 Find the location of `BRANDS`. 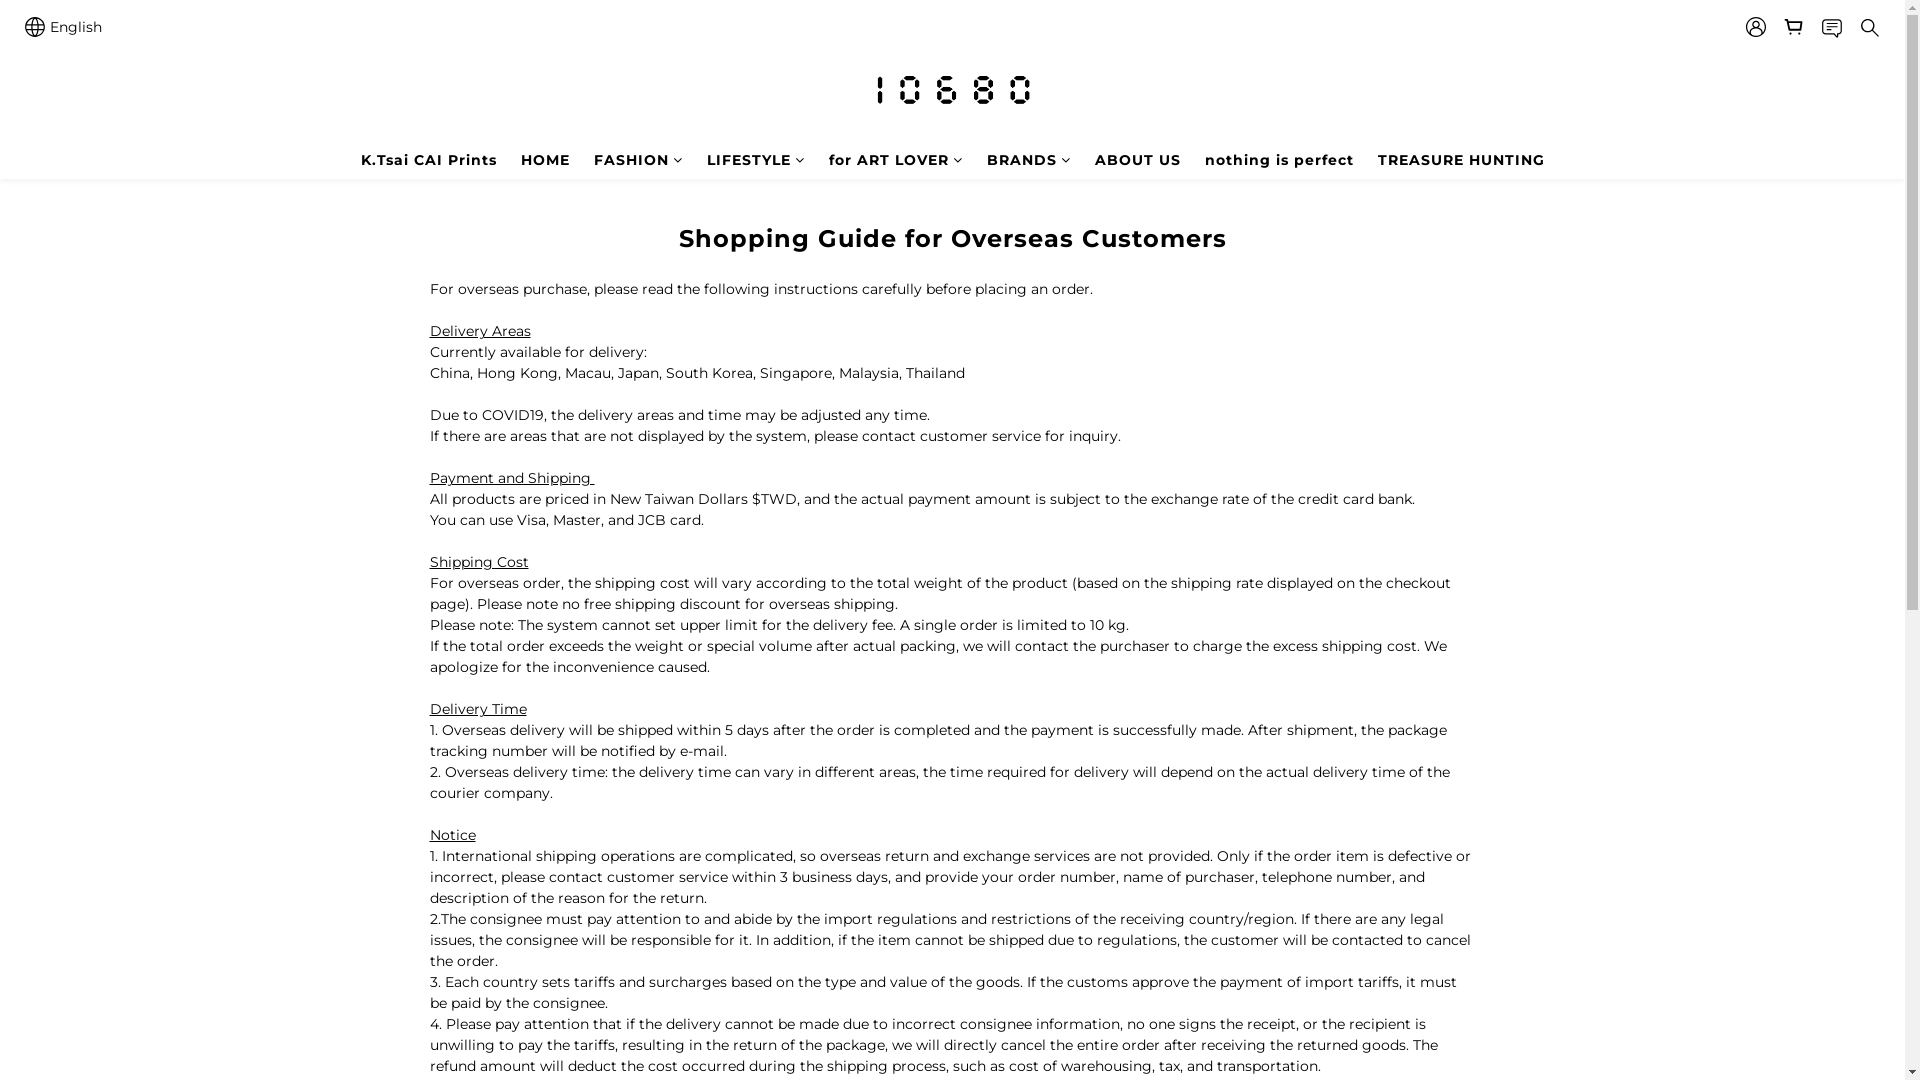

BRANDS is located at coordinates (1028, 160).